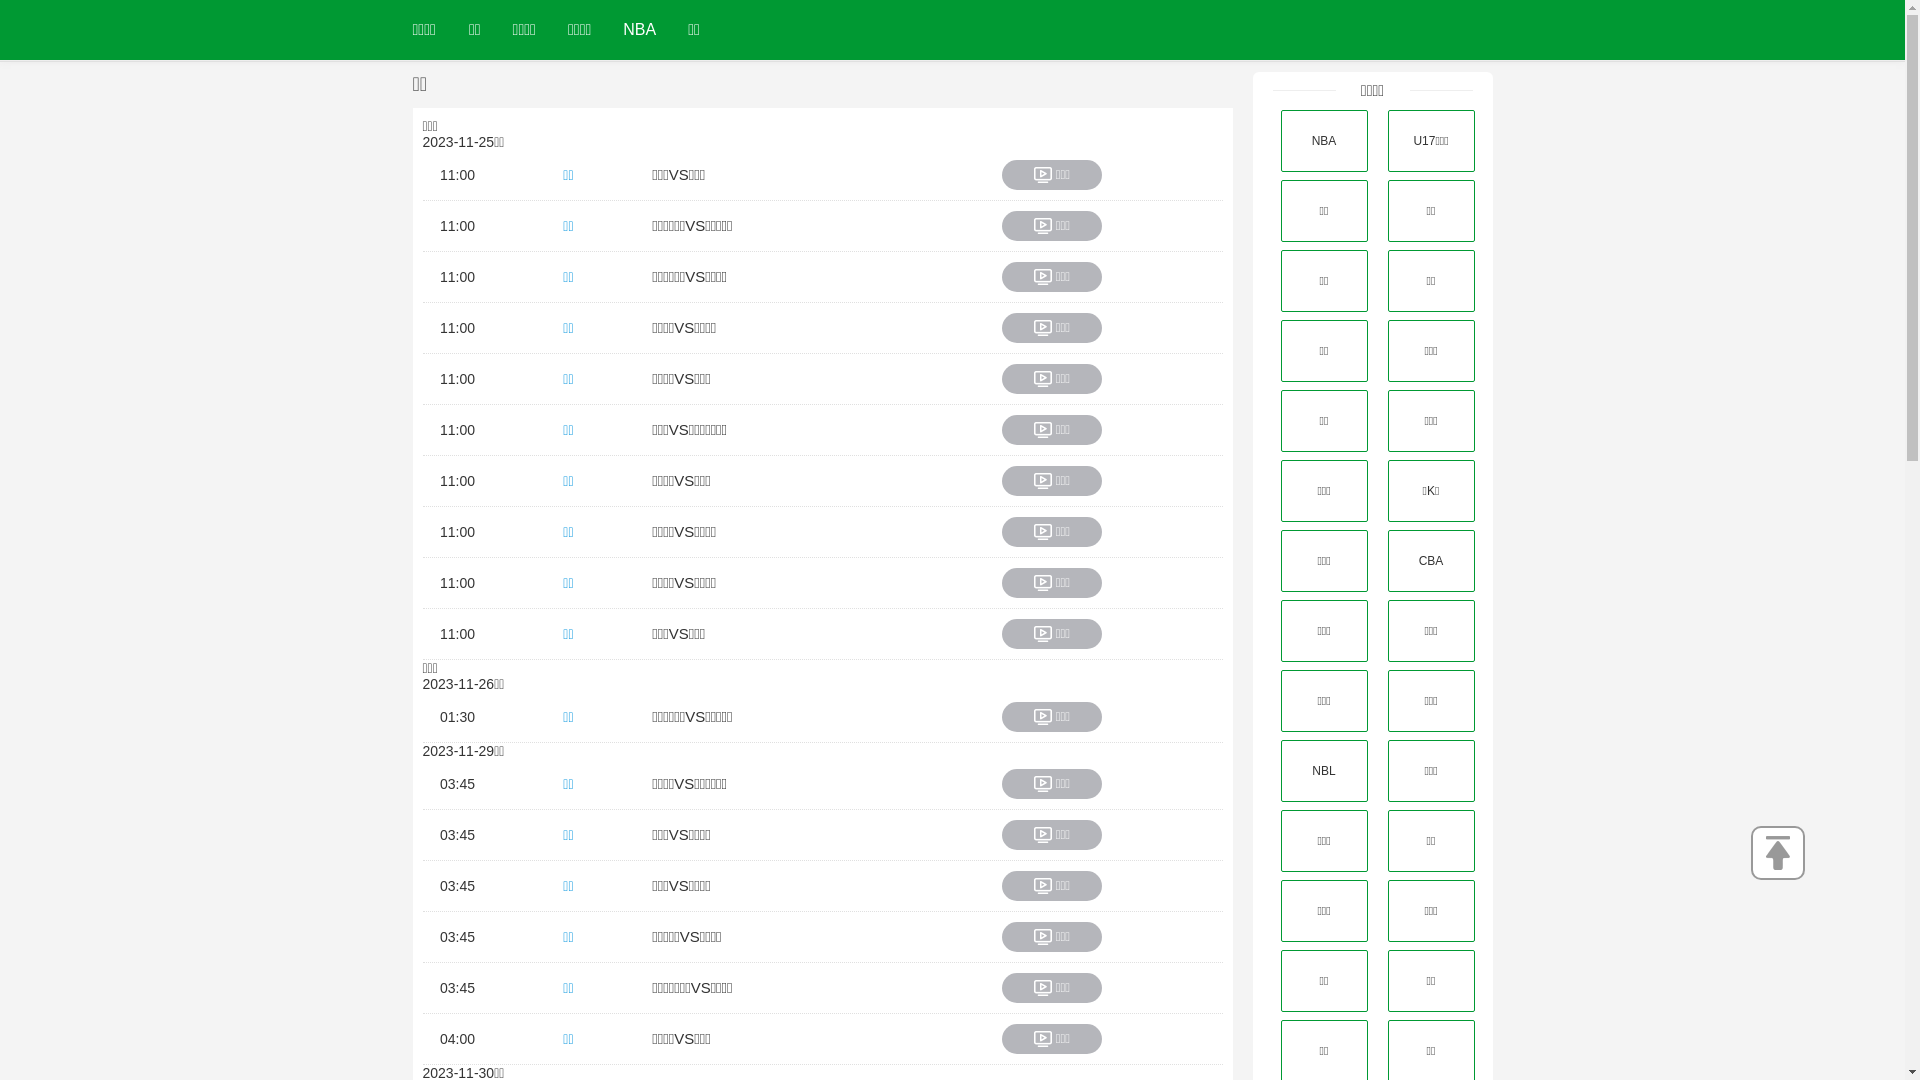 Image resolution: width=1920 pixels, height=1080 pixels. Describe the element at coordinates (458, 784) in the screenshot. I see `03:45` at that location.